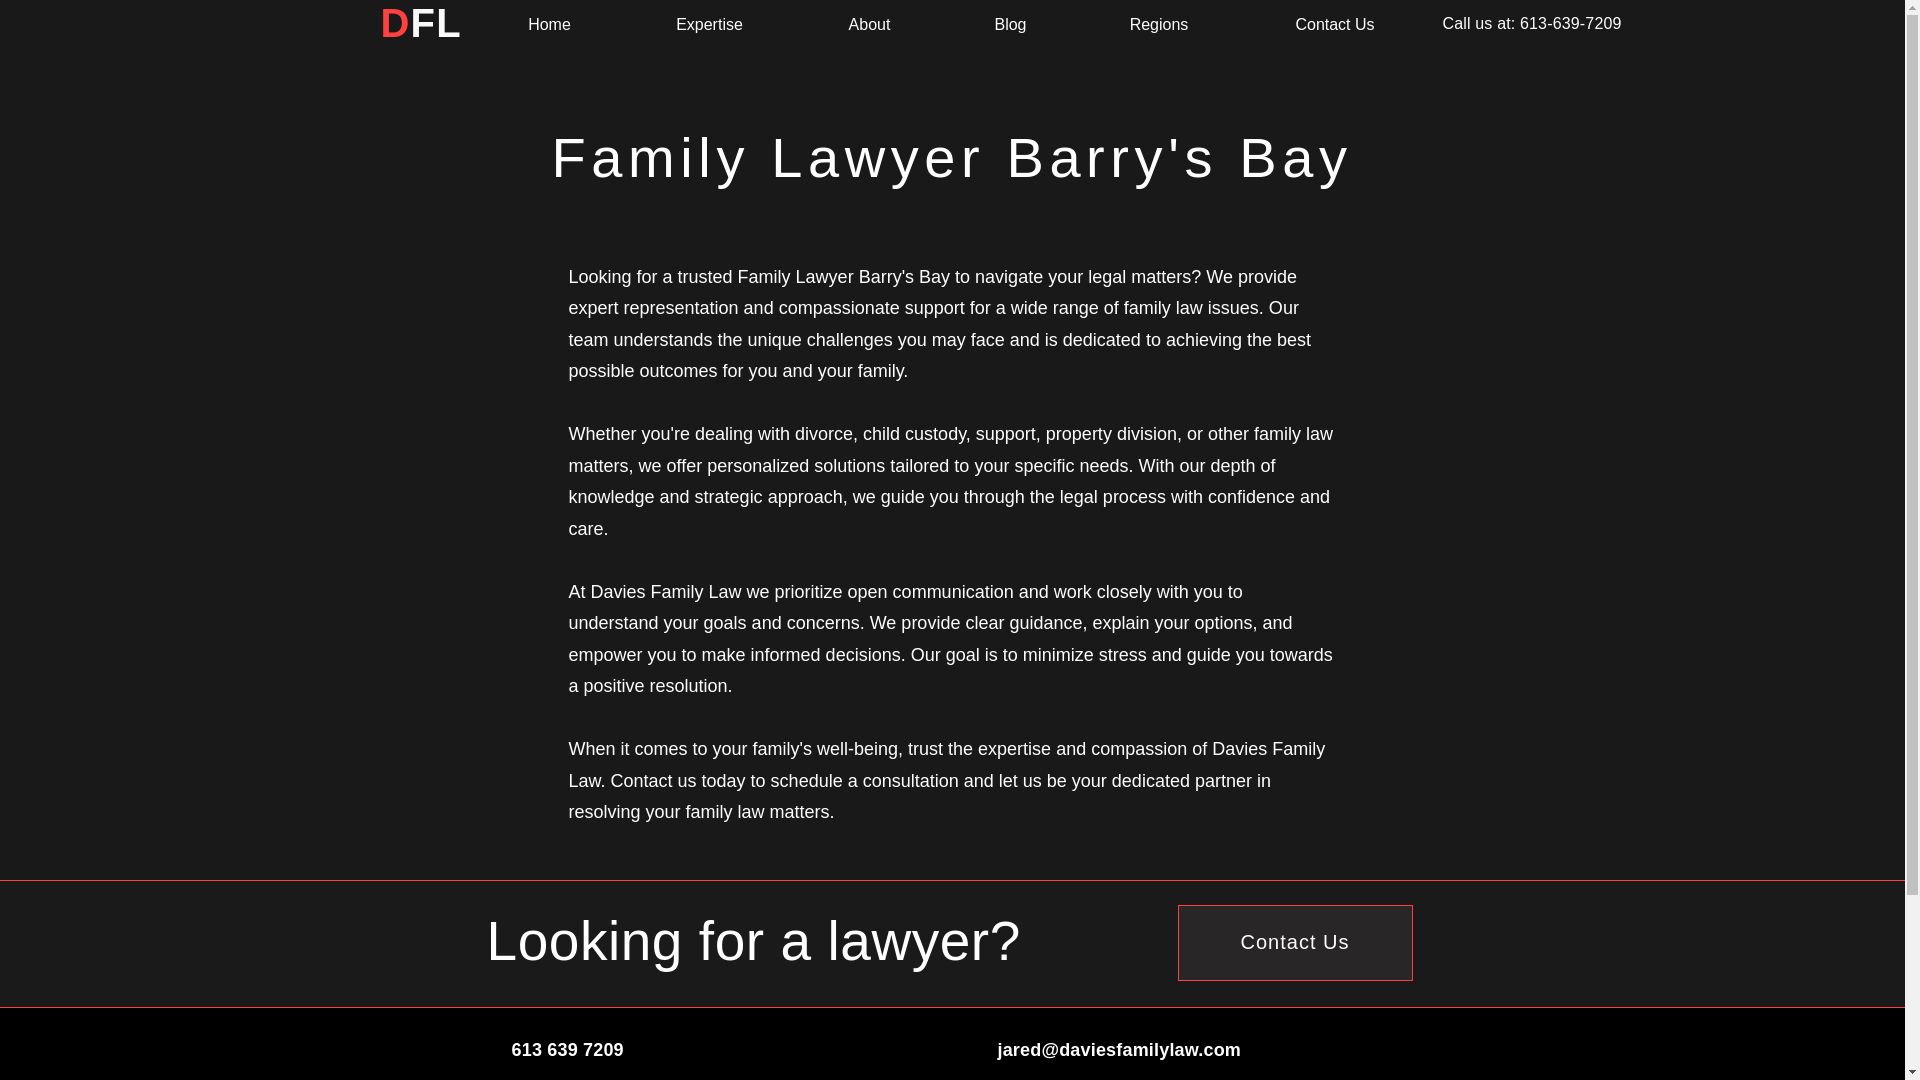 The width and height of the screenshot is (1920, 1080). What do you see at coordinates (1296, 942) in the screenshot?
I see `Contact Us` at bounding box center [1296, 942].